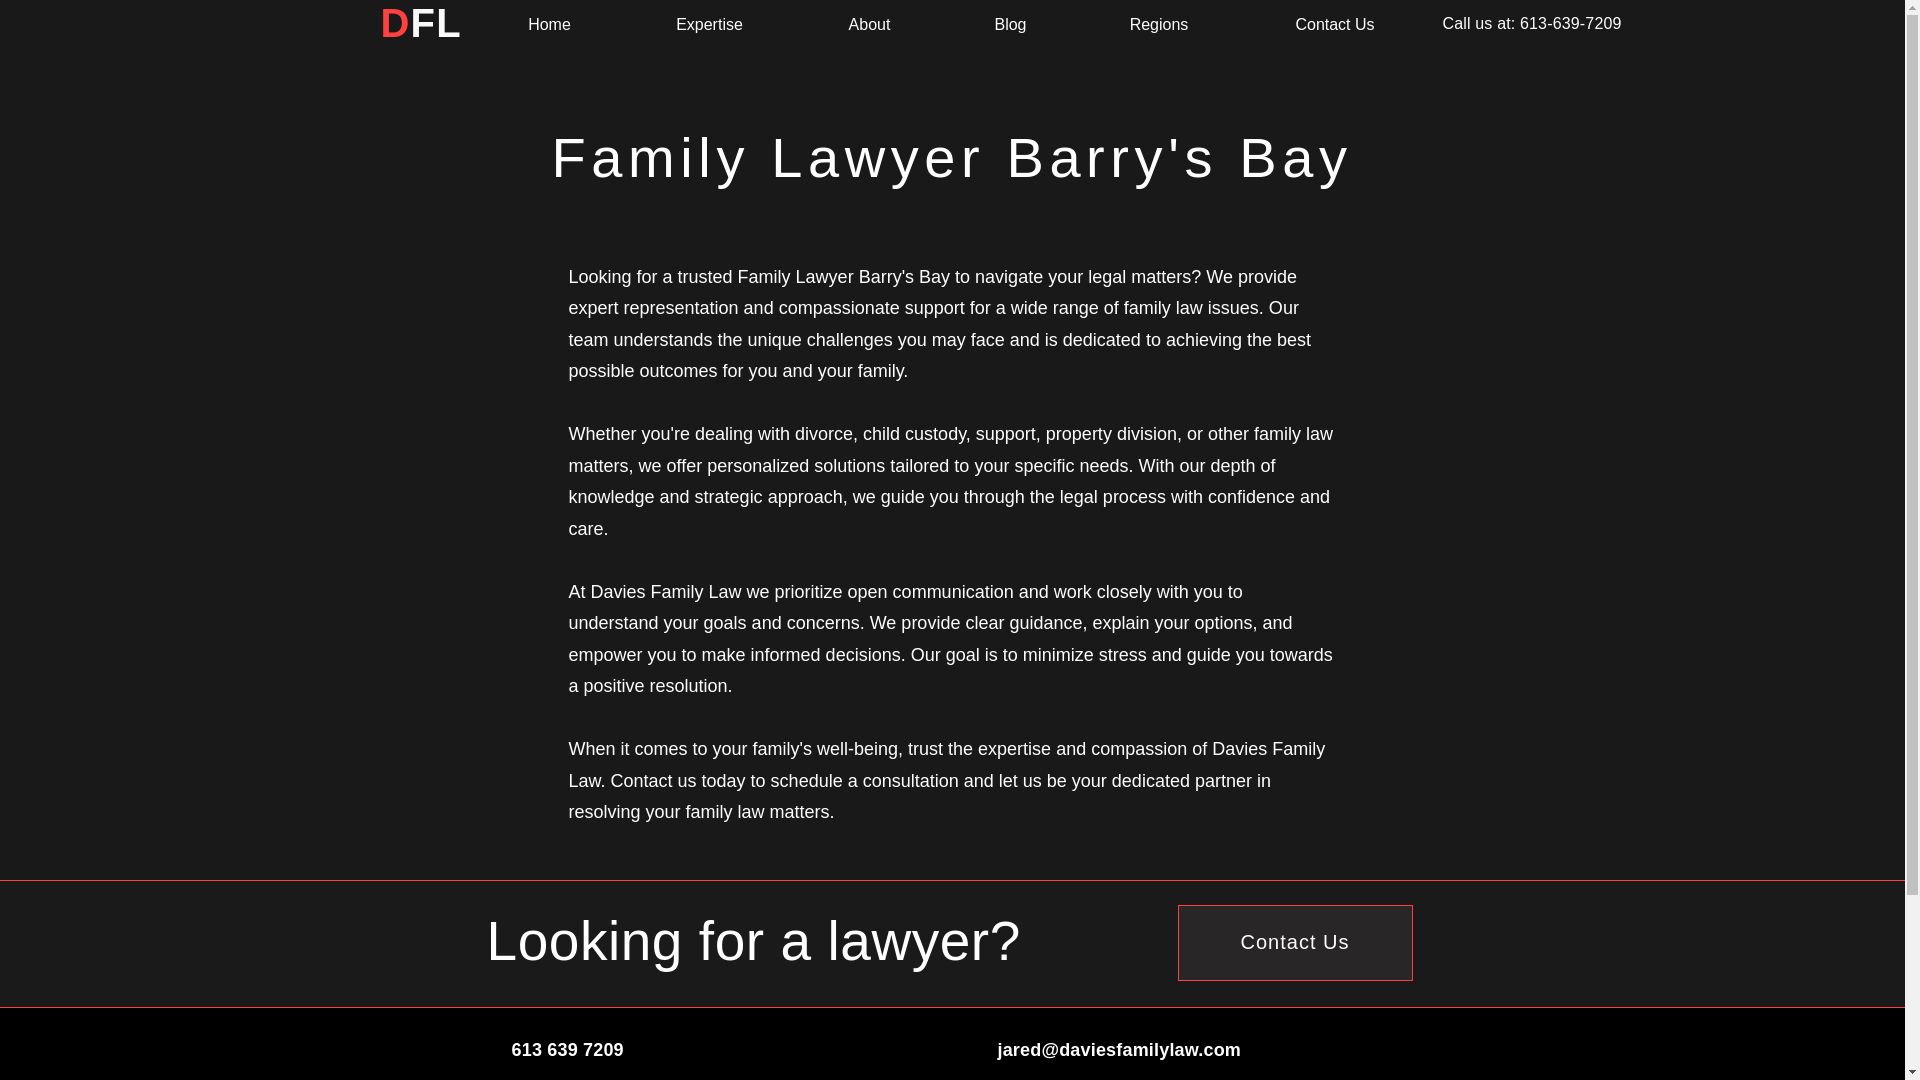 The width and height of the screenshot is (1920, 1080). What do you see at coordinates (1296, 942) in the screenshot?
I see `Contact Us` at bounding box center [1296, 942].